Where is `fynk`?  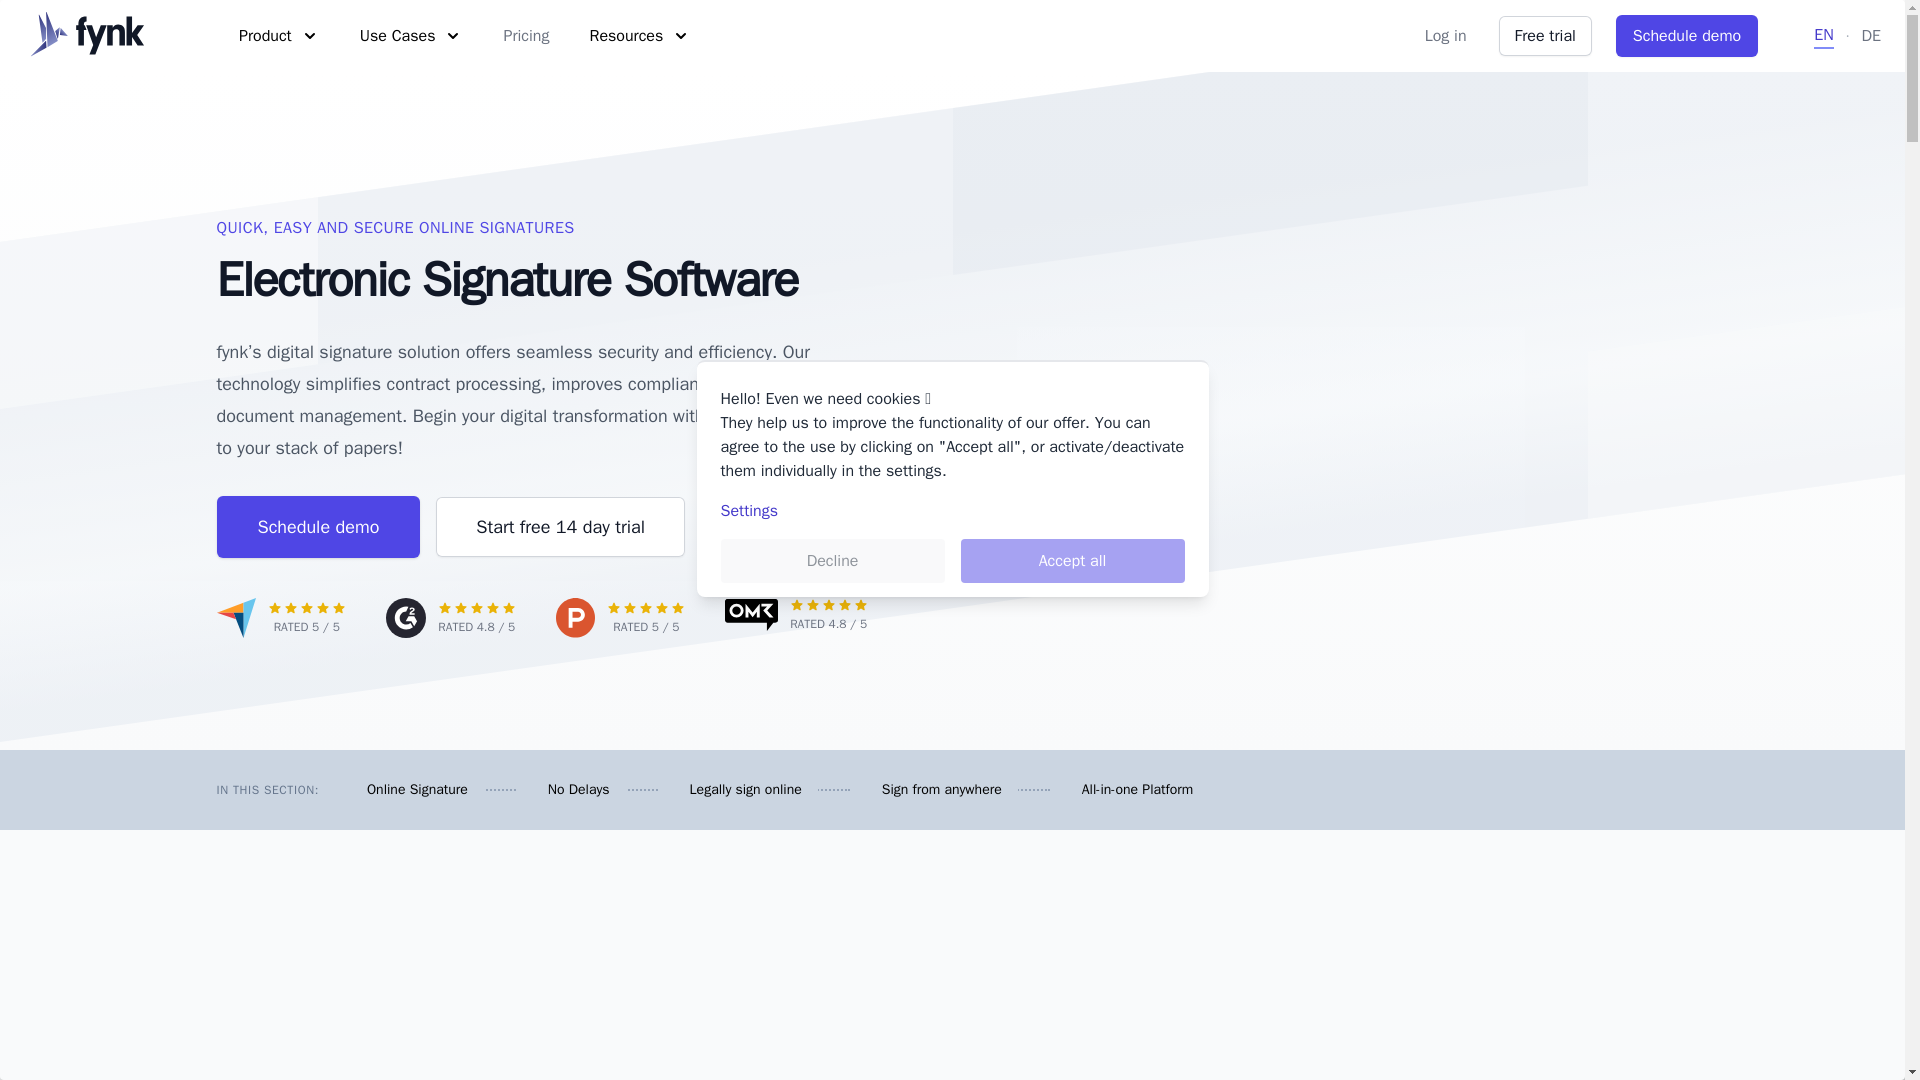
fynk is located at coordinates (87, 35).